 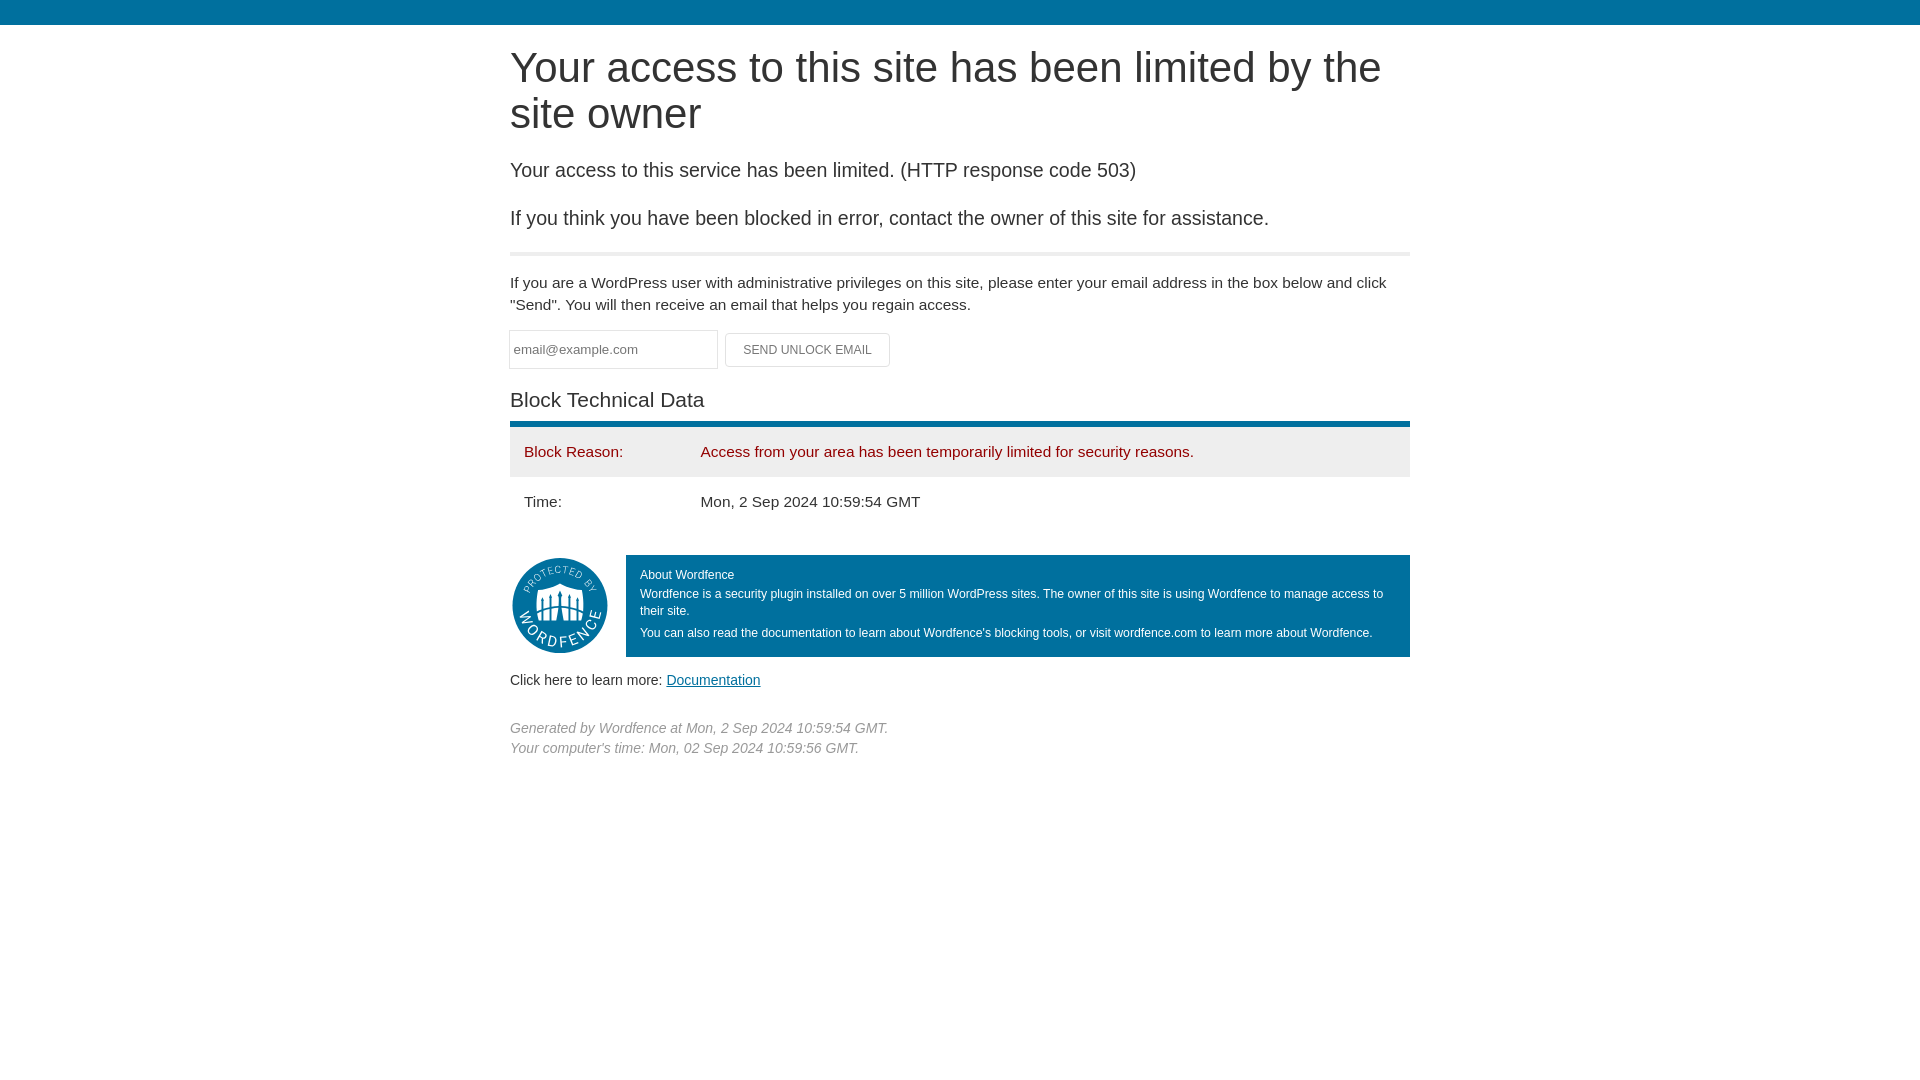 I want to click on Documentation, so click(x=713, y=679).